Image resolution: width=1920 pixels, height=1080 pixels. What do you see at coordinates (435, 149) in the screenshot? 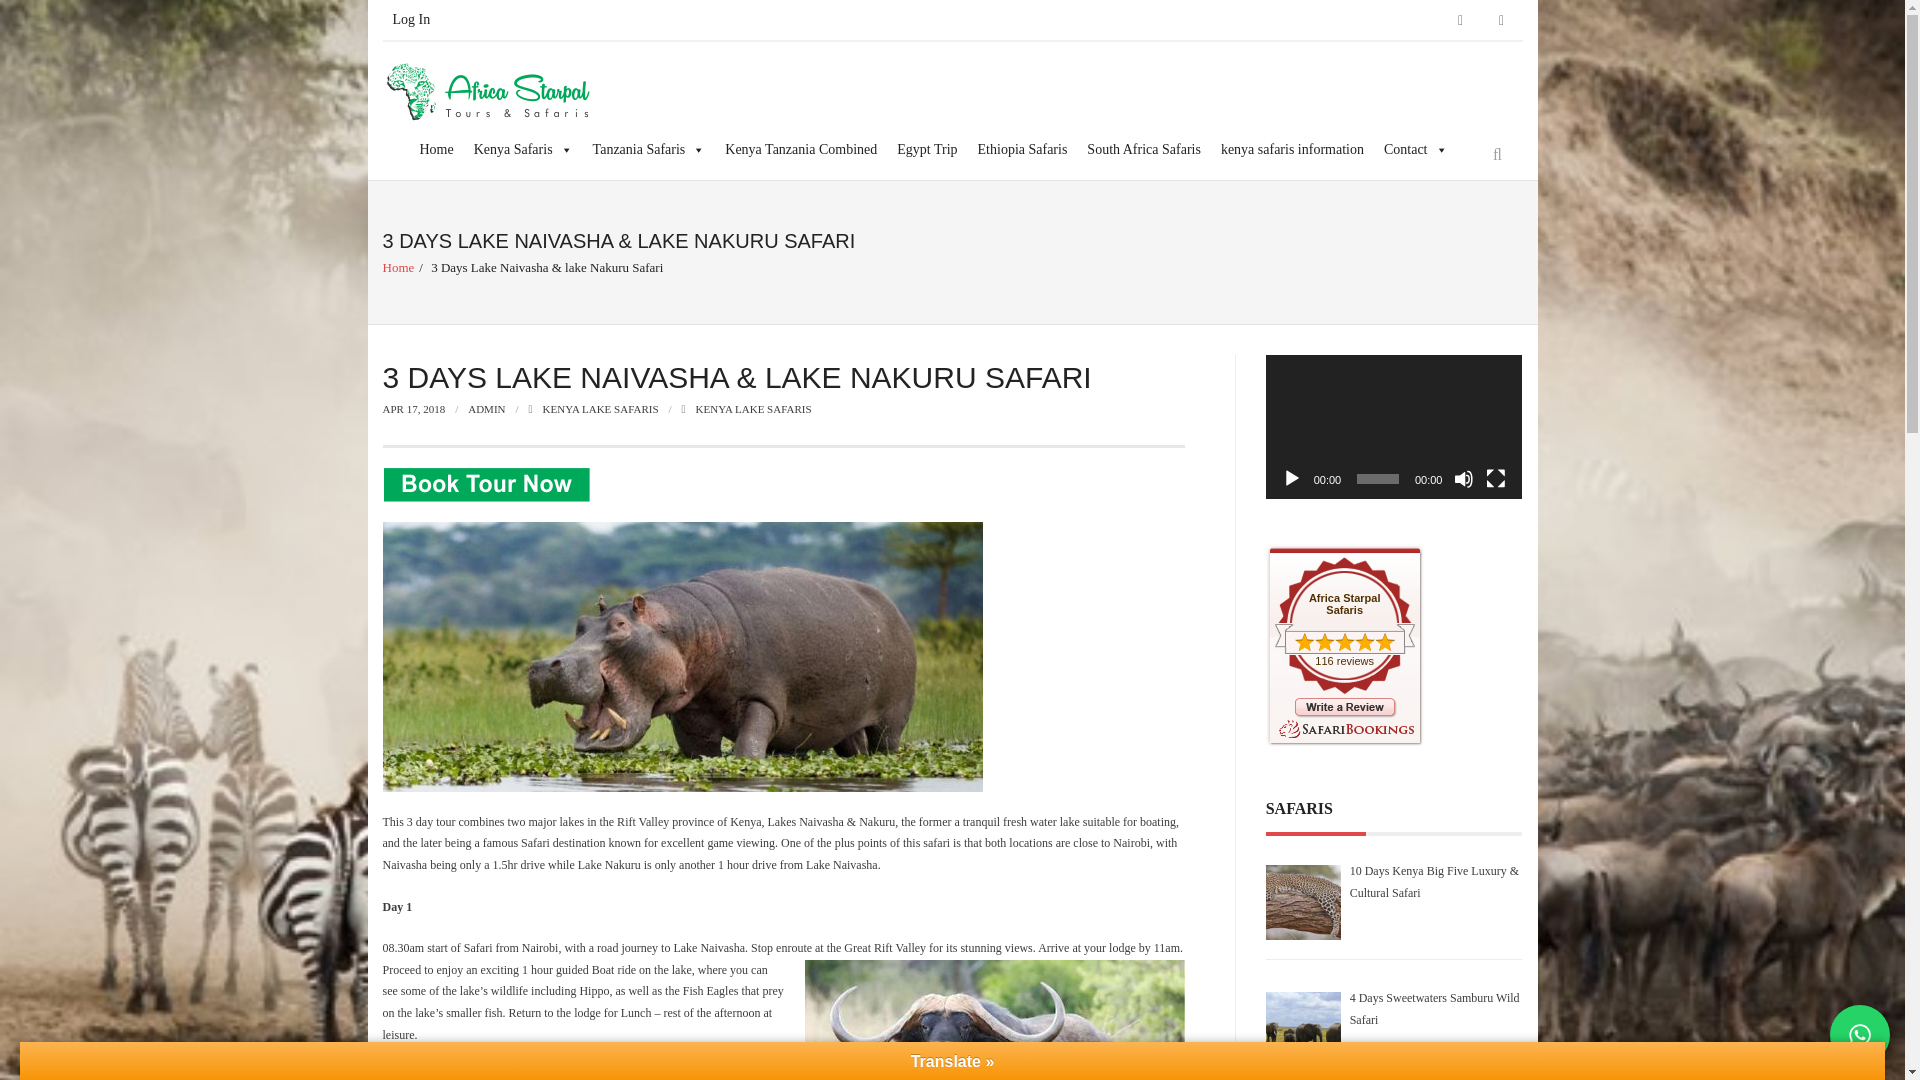
I see `Home` at bounding box center [435, 149].